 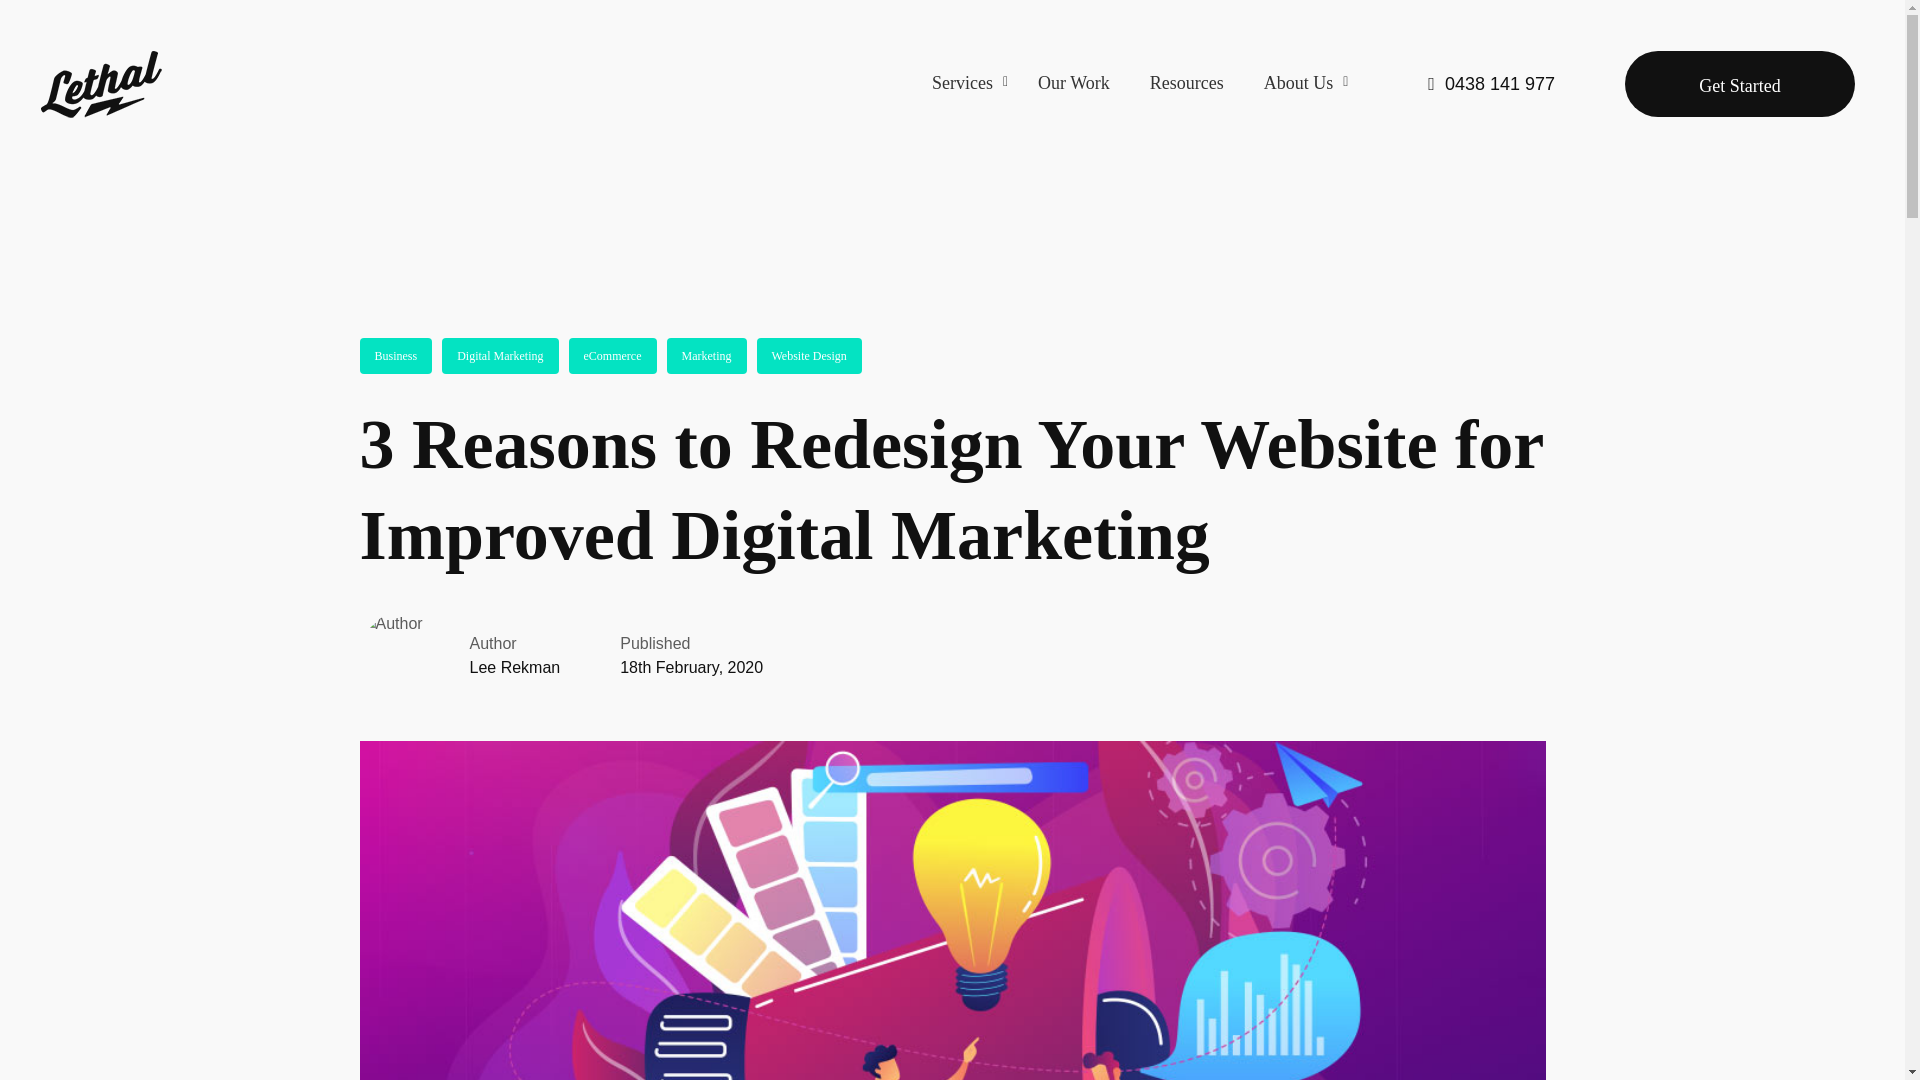 What do you see at coordinates (1074, 84) in the screenshot?
I see `Our Work` at bounding box center [1074, 84].